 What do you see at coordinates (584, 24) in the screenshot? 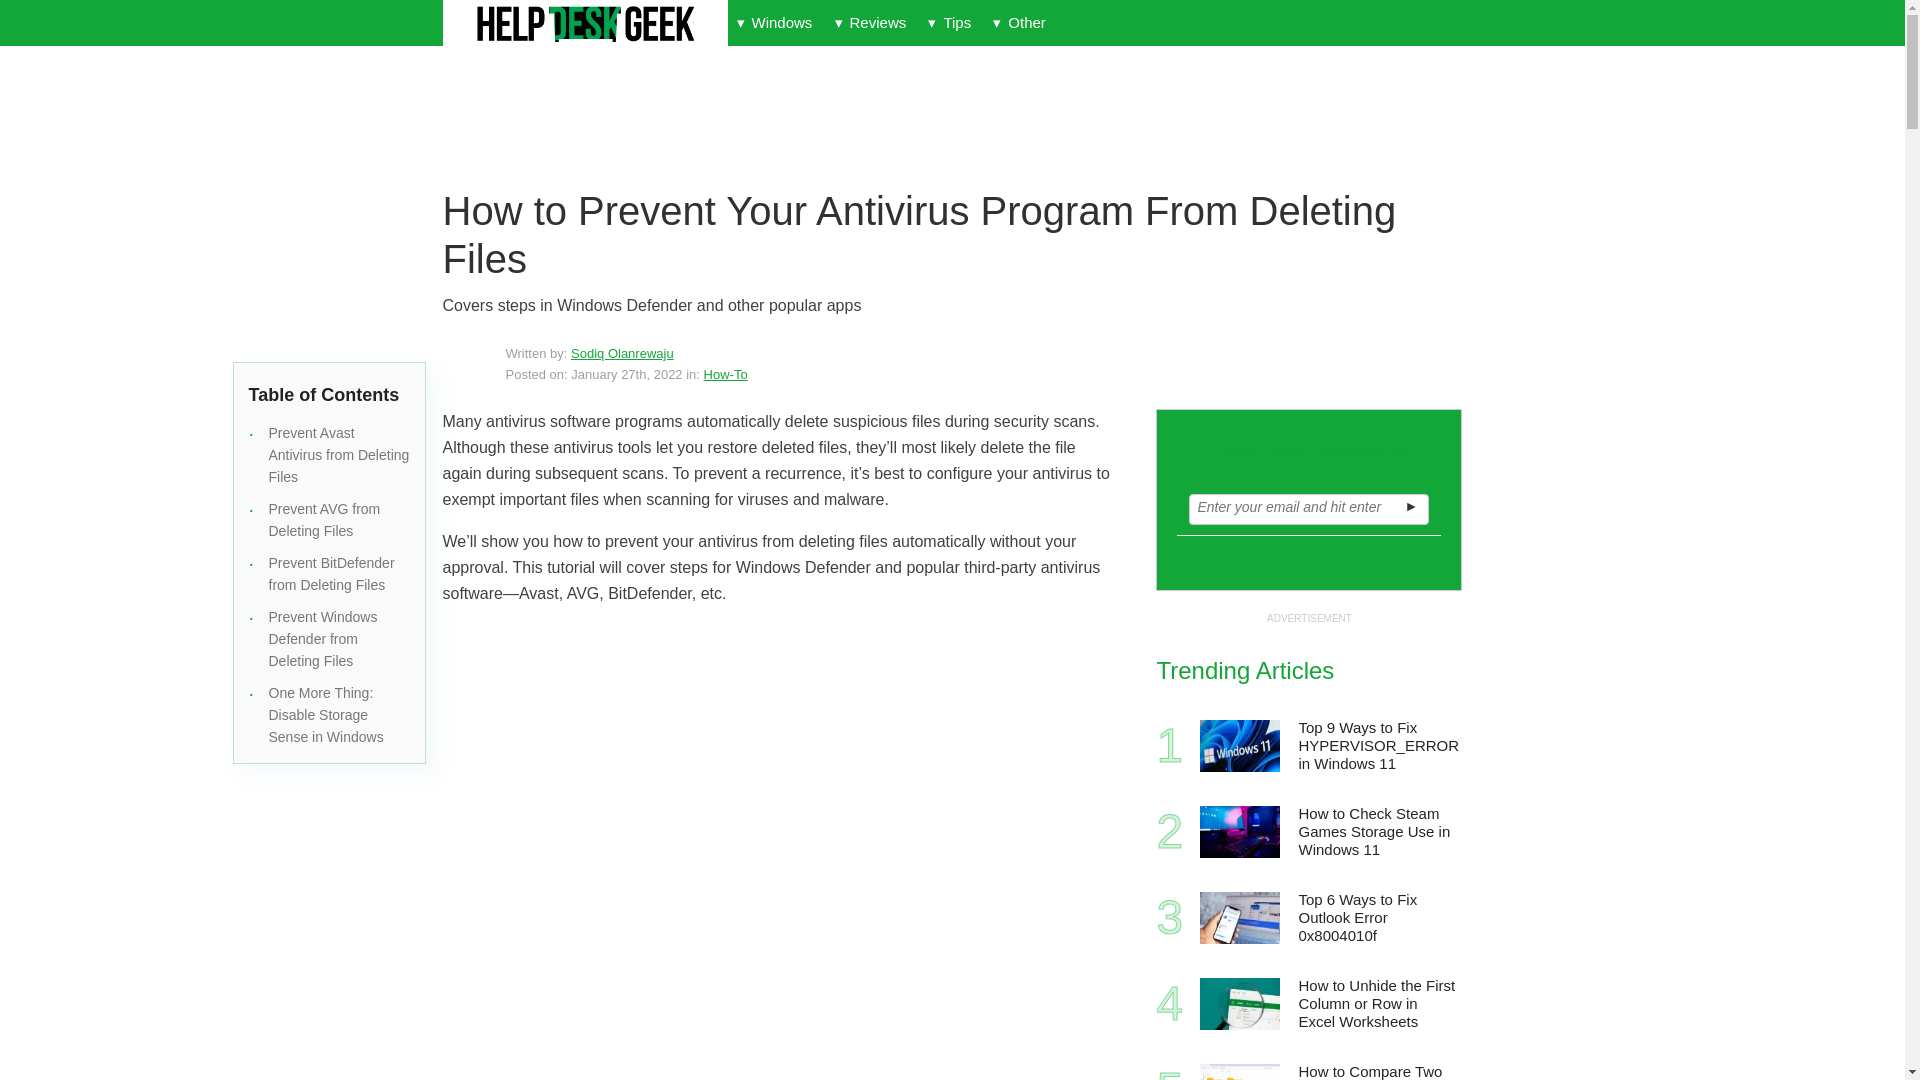
I see `Help Desk Geek` at bounding box center [584, 24].